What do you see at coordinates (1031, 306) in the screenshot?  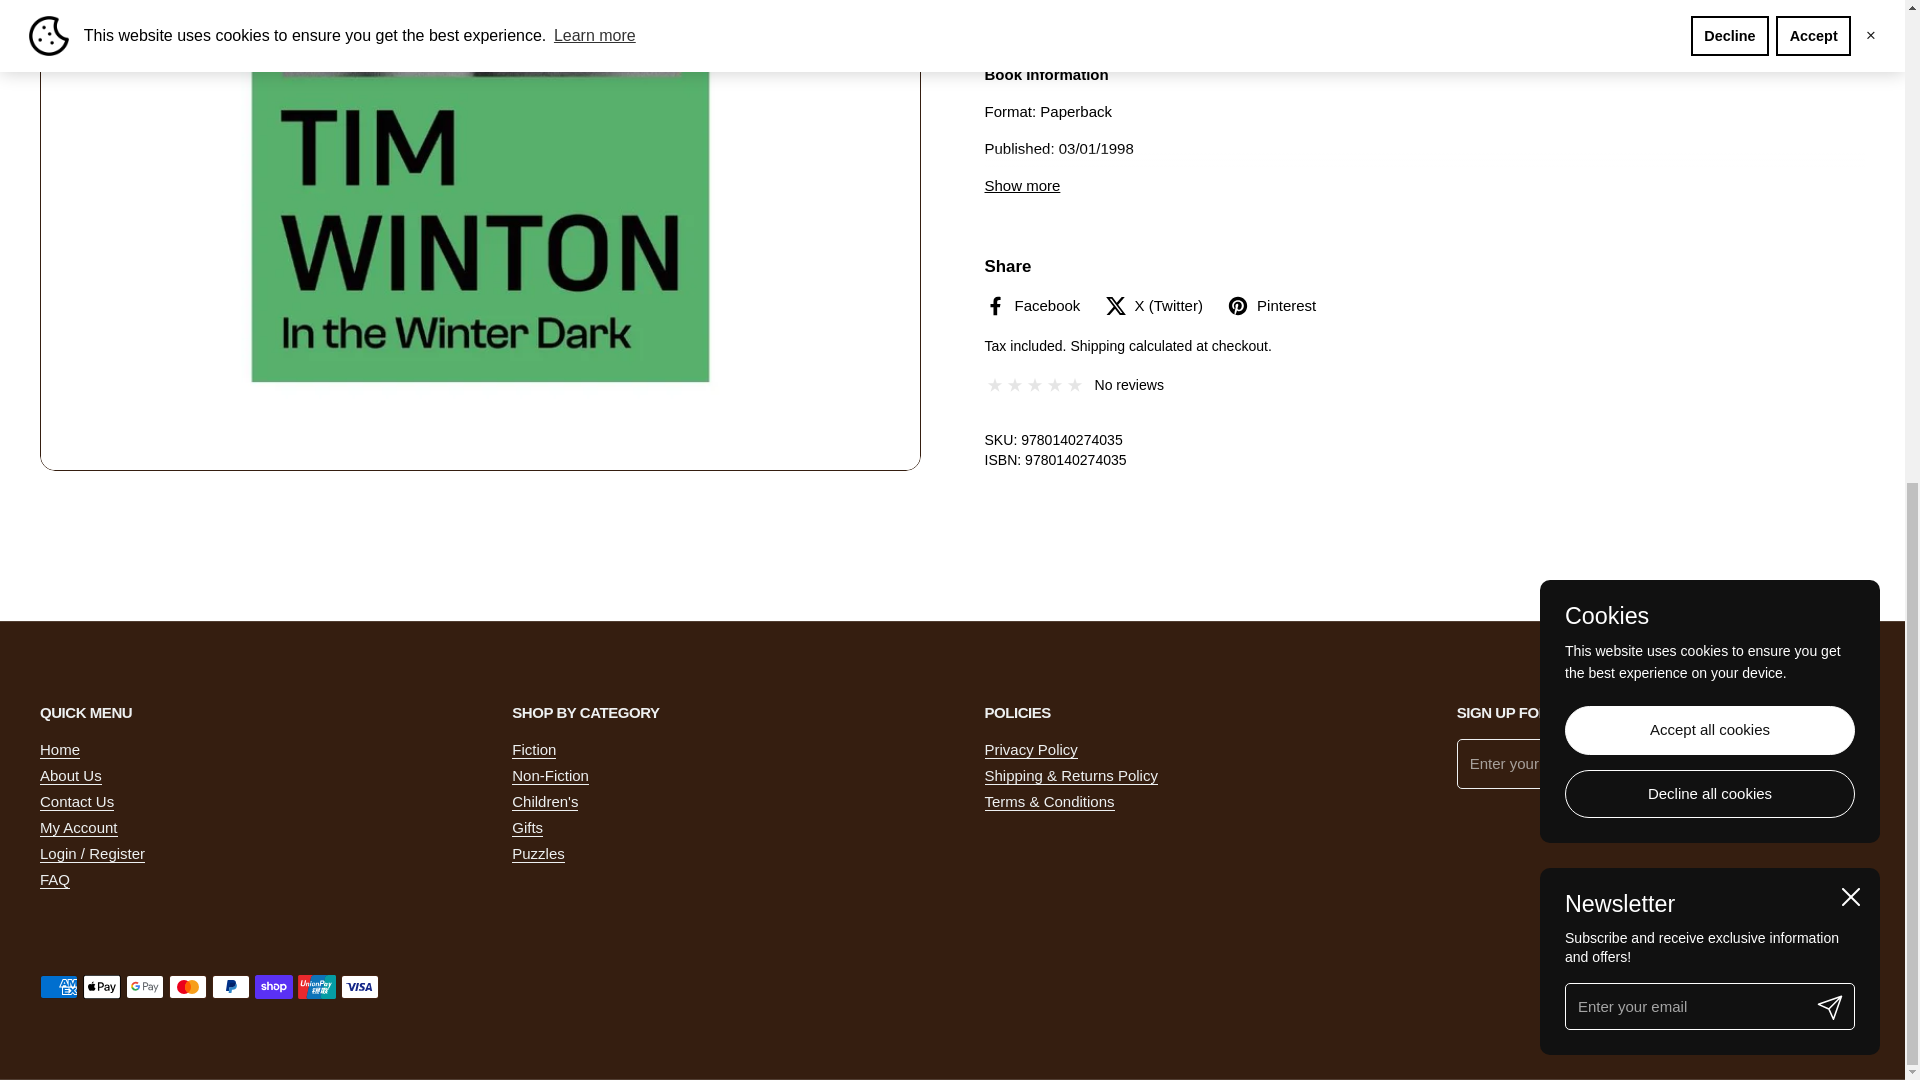 I see `Share on facebook` at bounding box center [1031, 306].